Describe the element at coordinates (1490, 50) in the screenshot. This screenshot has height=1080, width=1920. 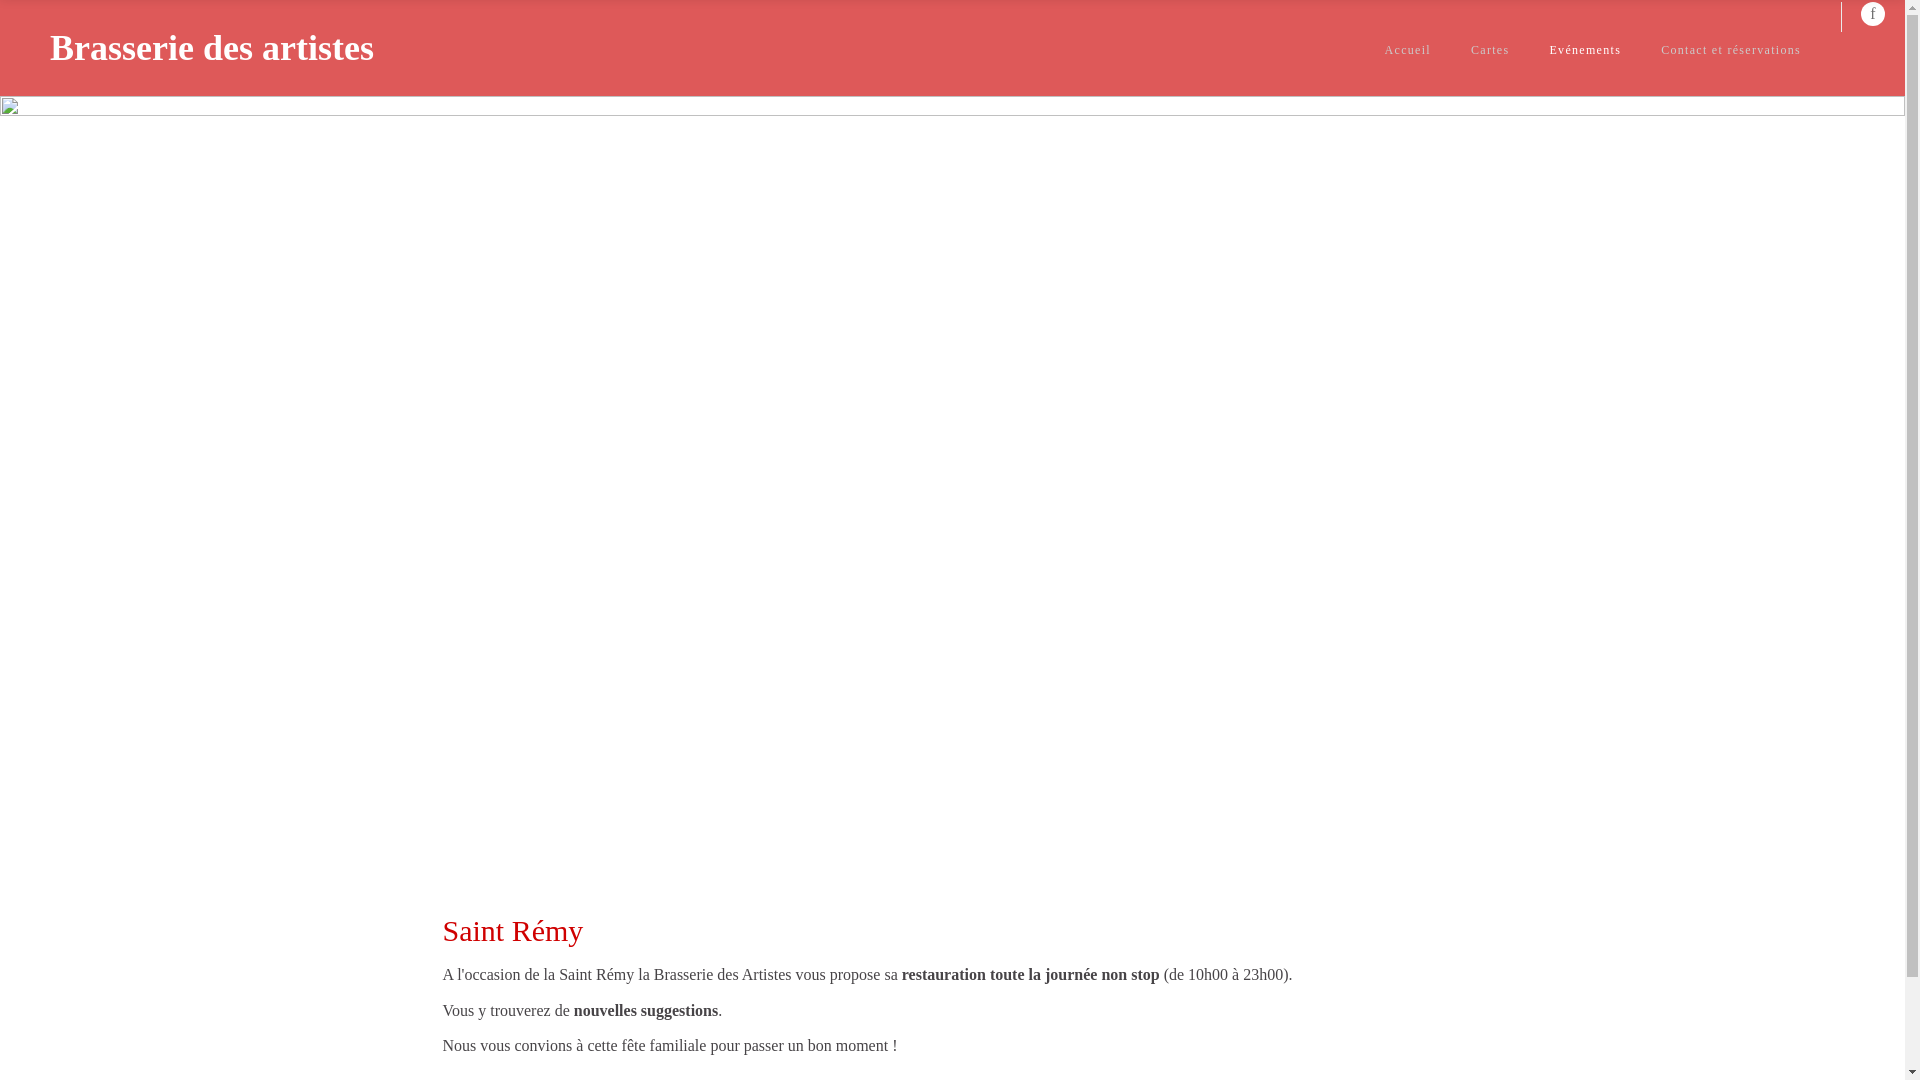
I see `Cartes` at that location.